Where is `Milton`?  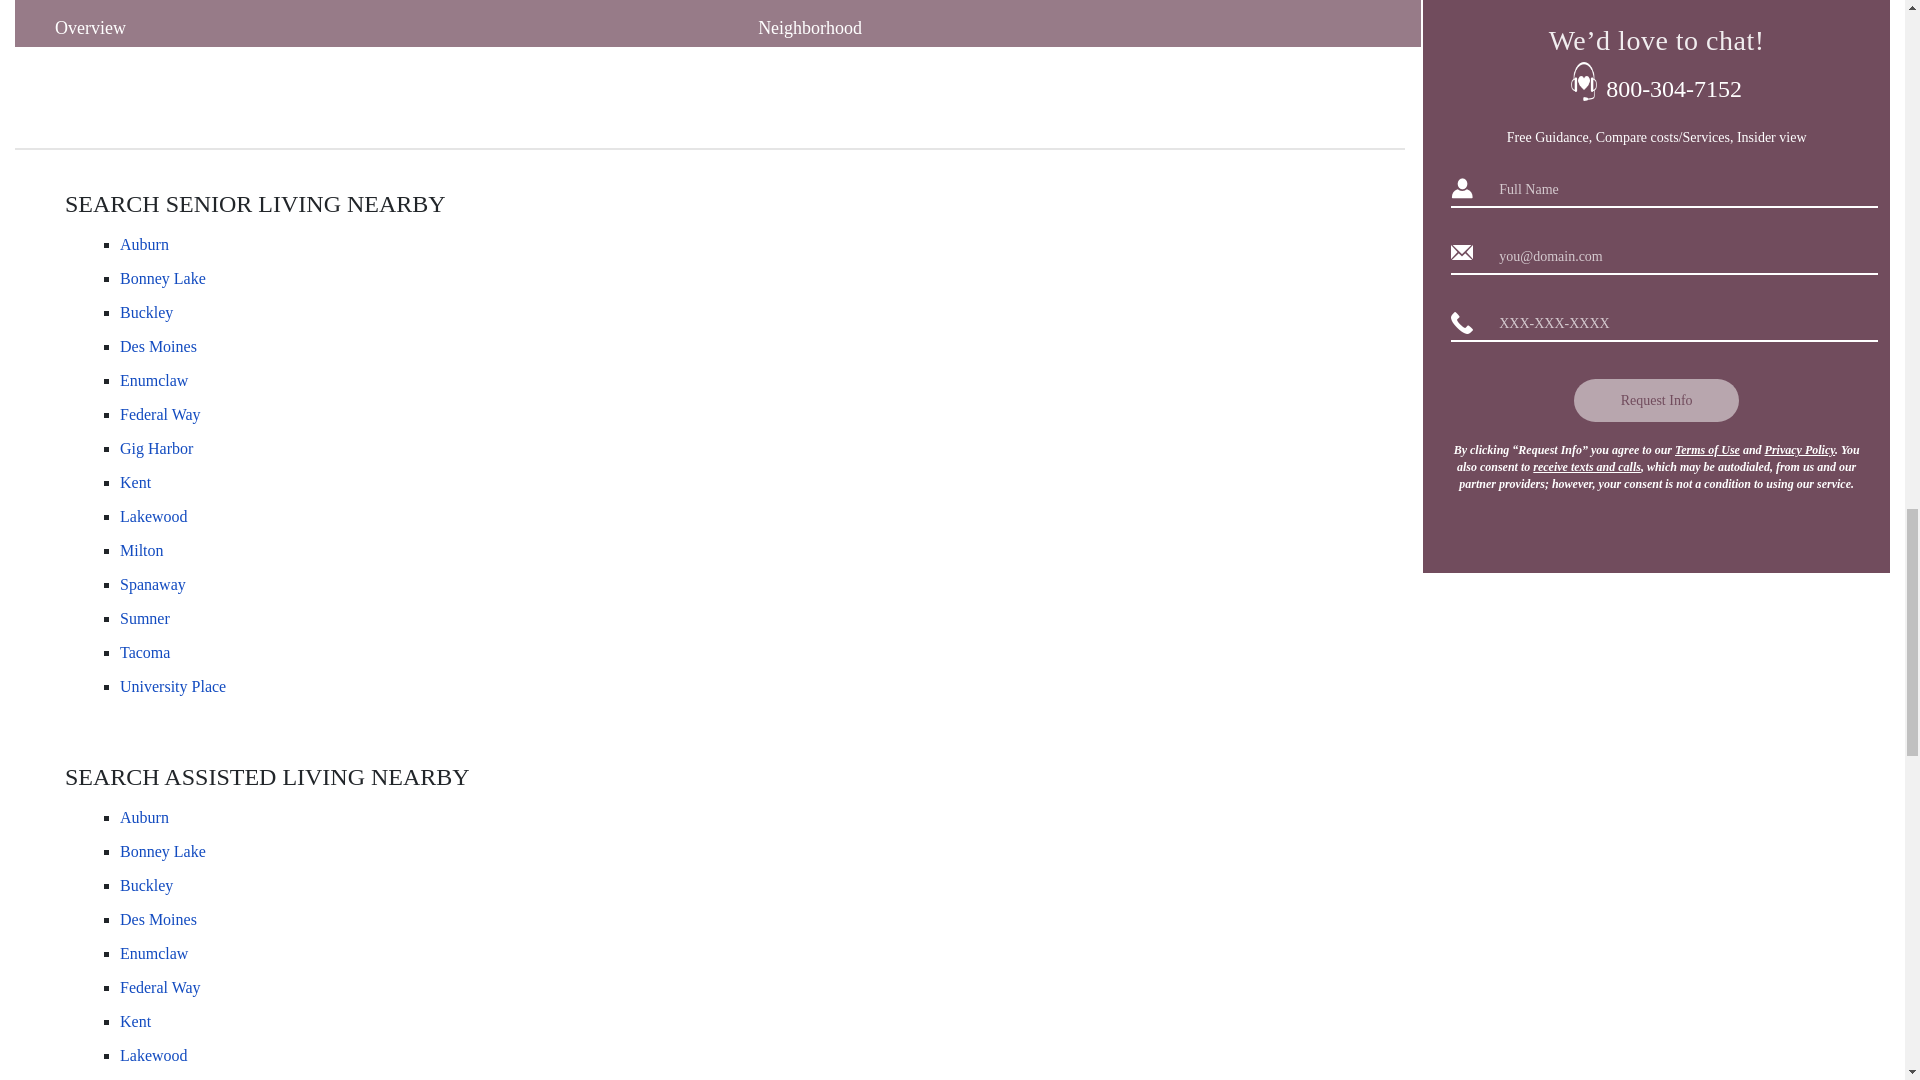 Milton is located at coordinates (141, 550).